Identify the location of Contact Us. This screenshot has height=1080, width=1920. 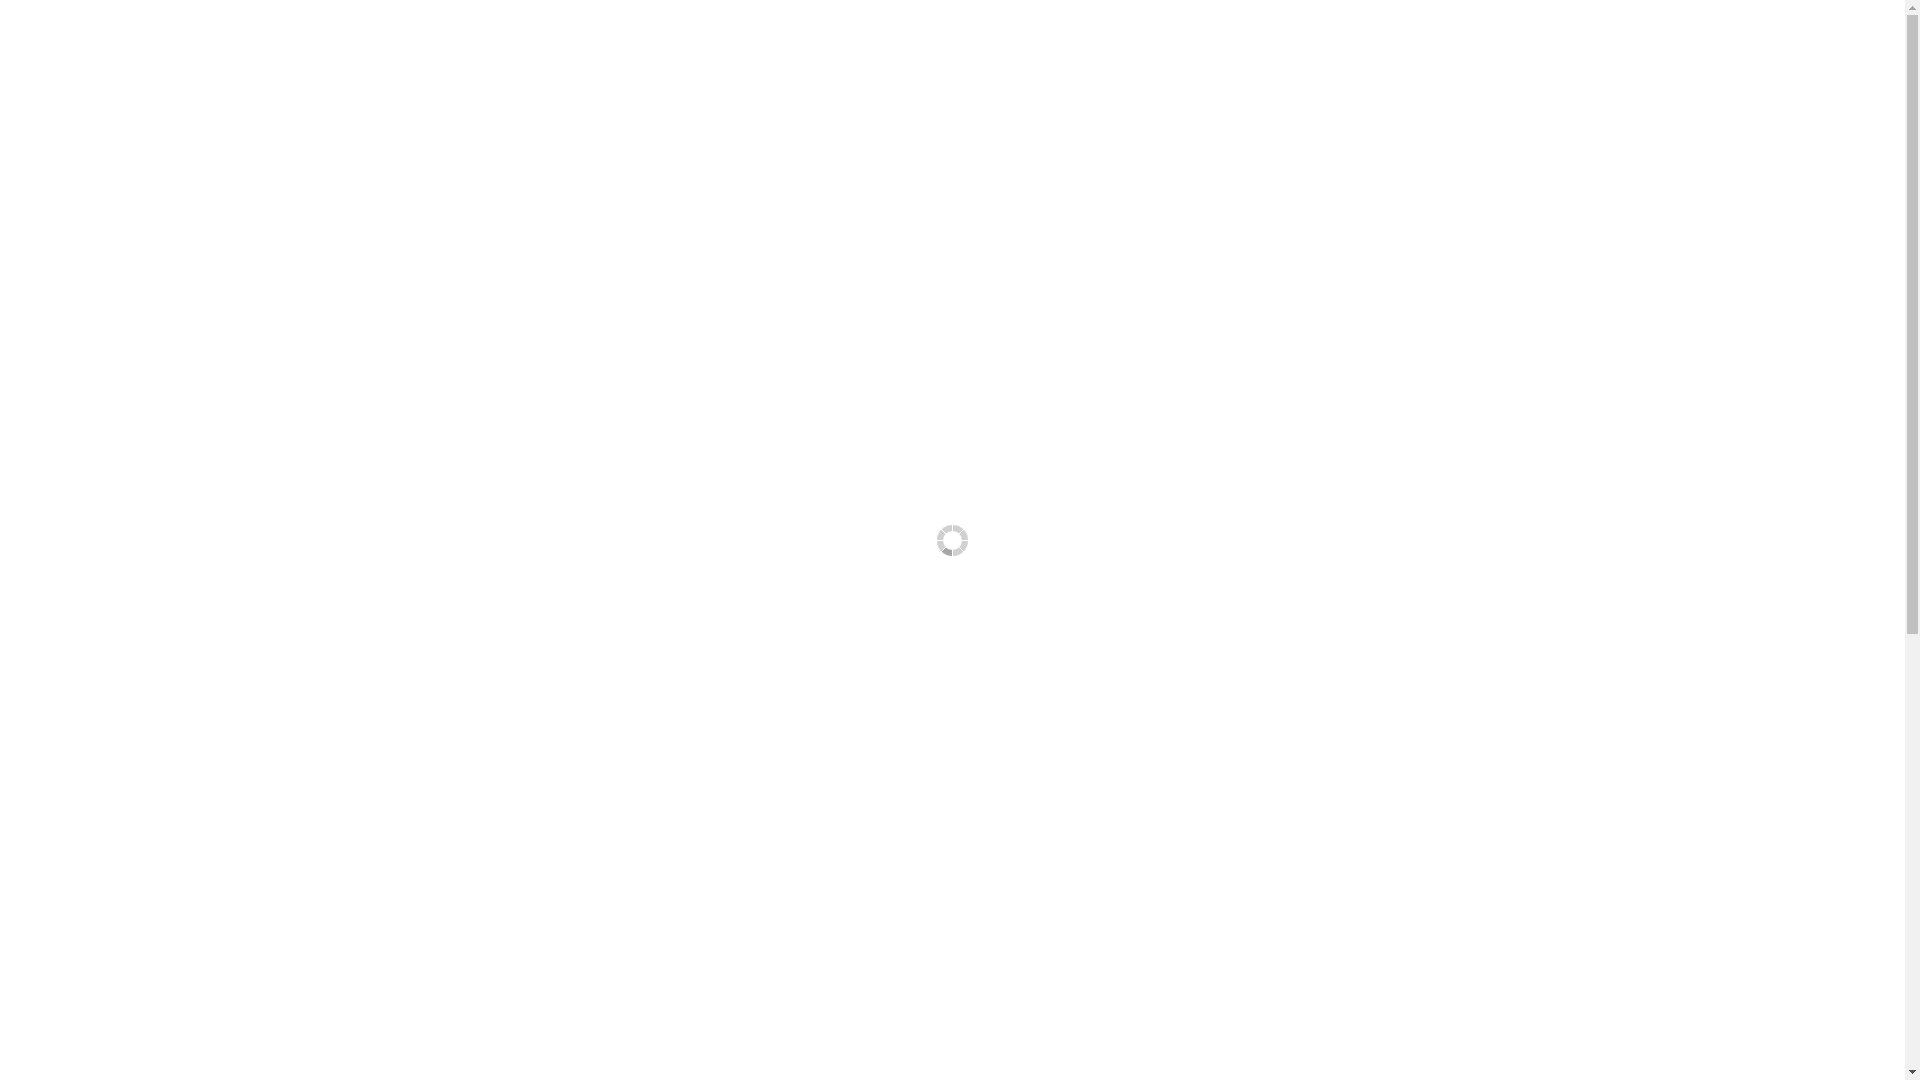
(1197, 136).